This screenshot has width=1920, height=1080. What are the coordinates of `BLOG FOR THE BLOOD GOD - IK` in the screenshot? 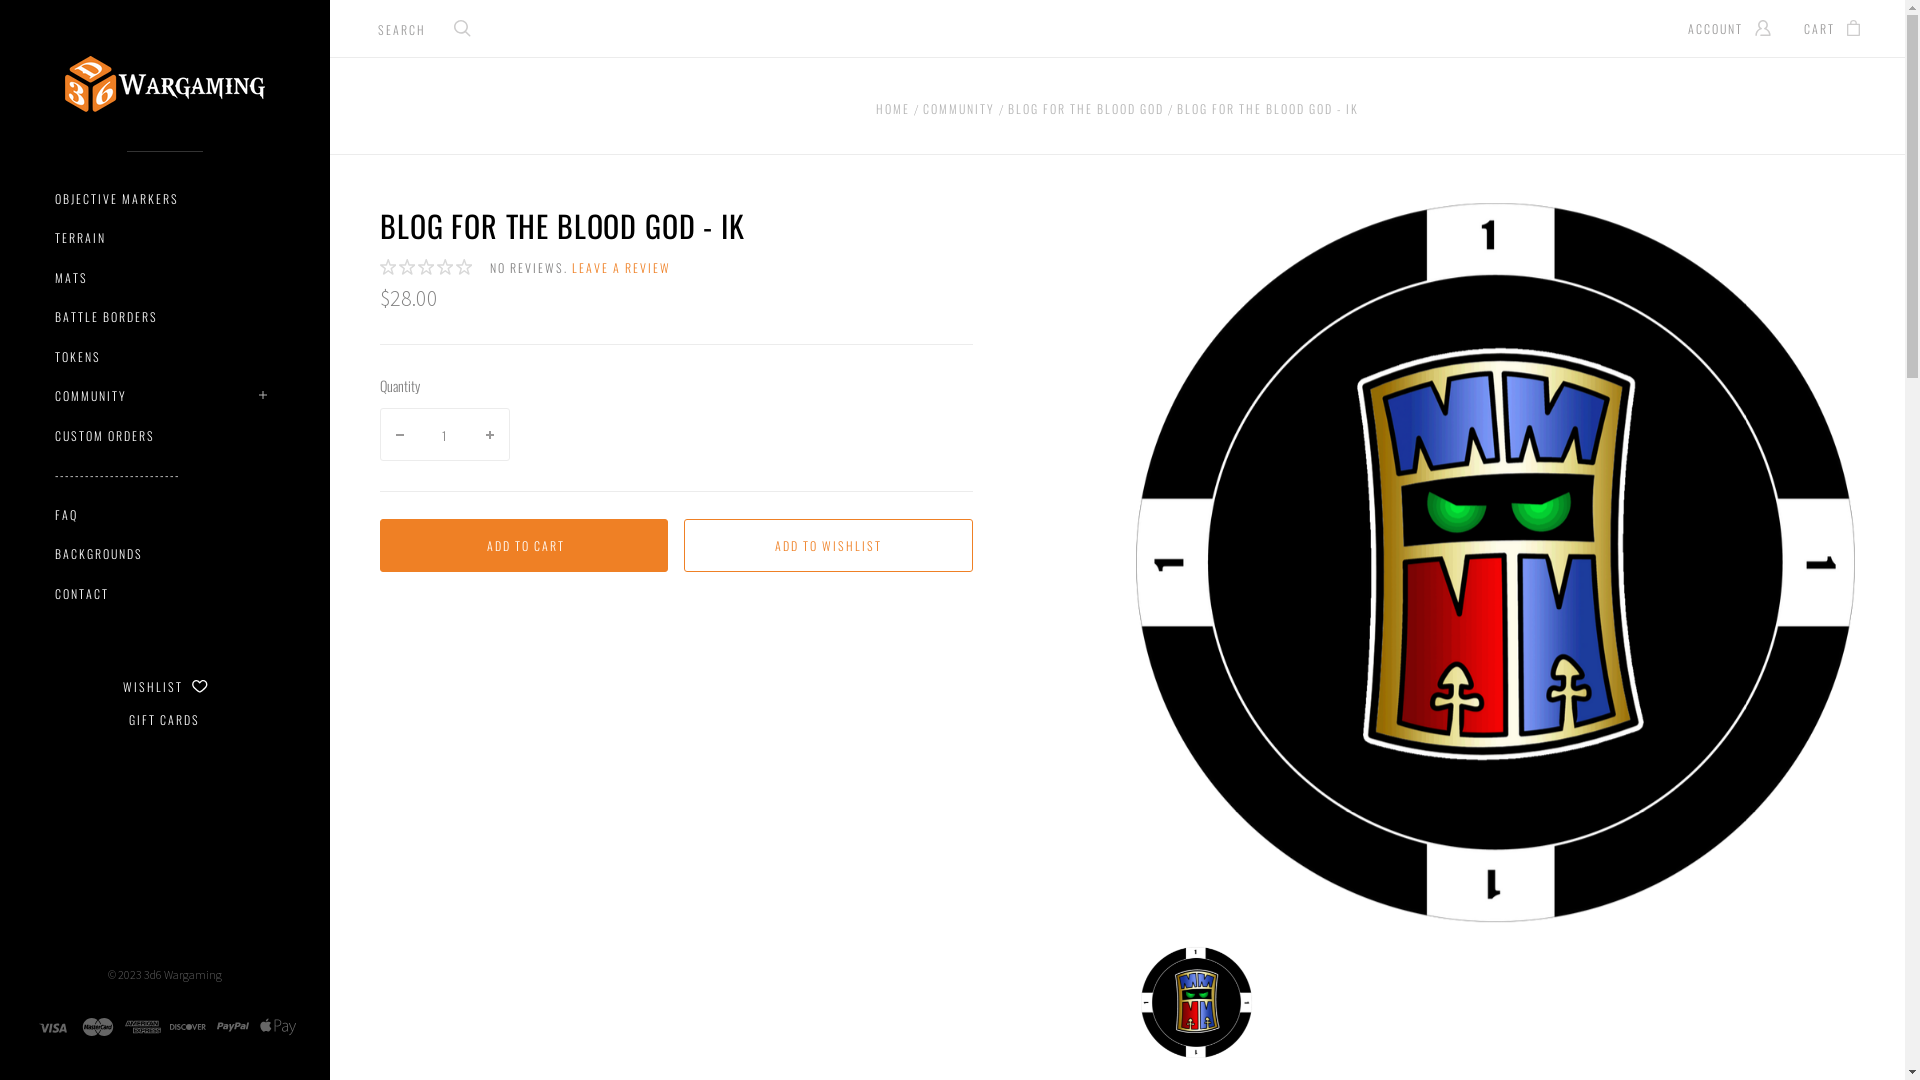 It's located at (1268, 112).